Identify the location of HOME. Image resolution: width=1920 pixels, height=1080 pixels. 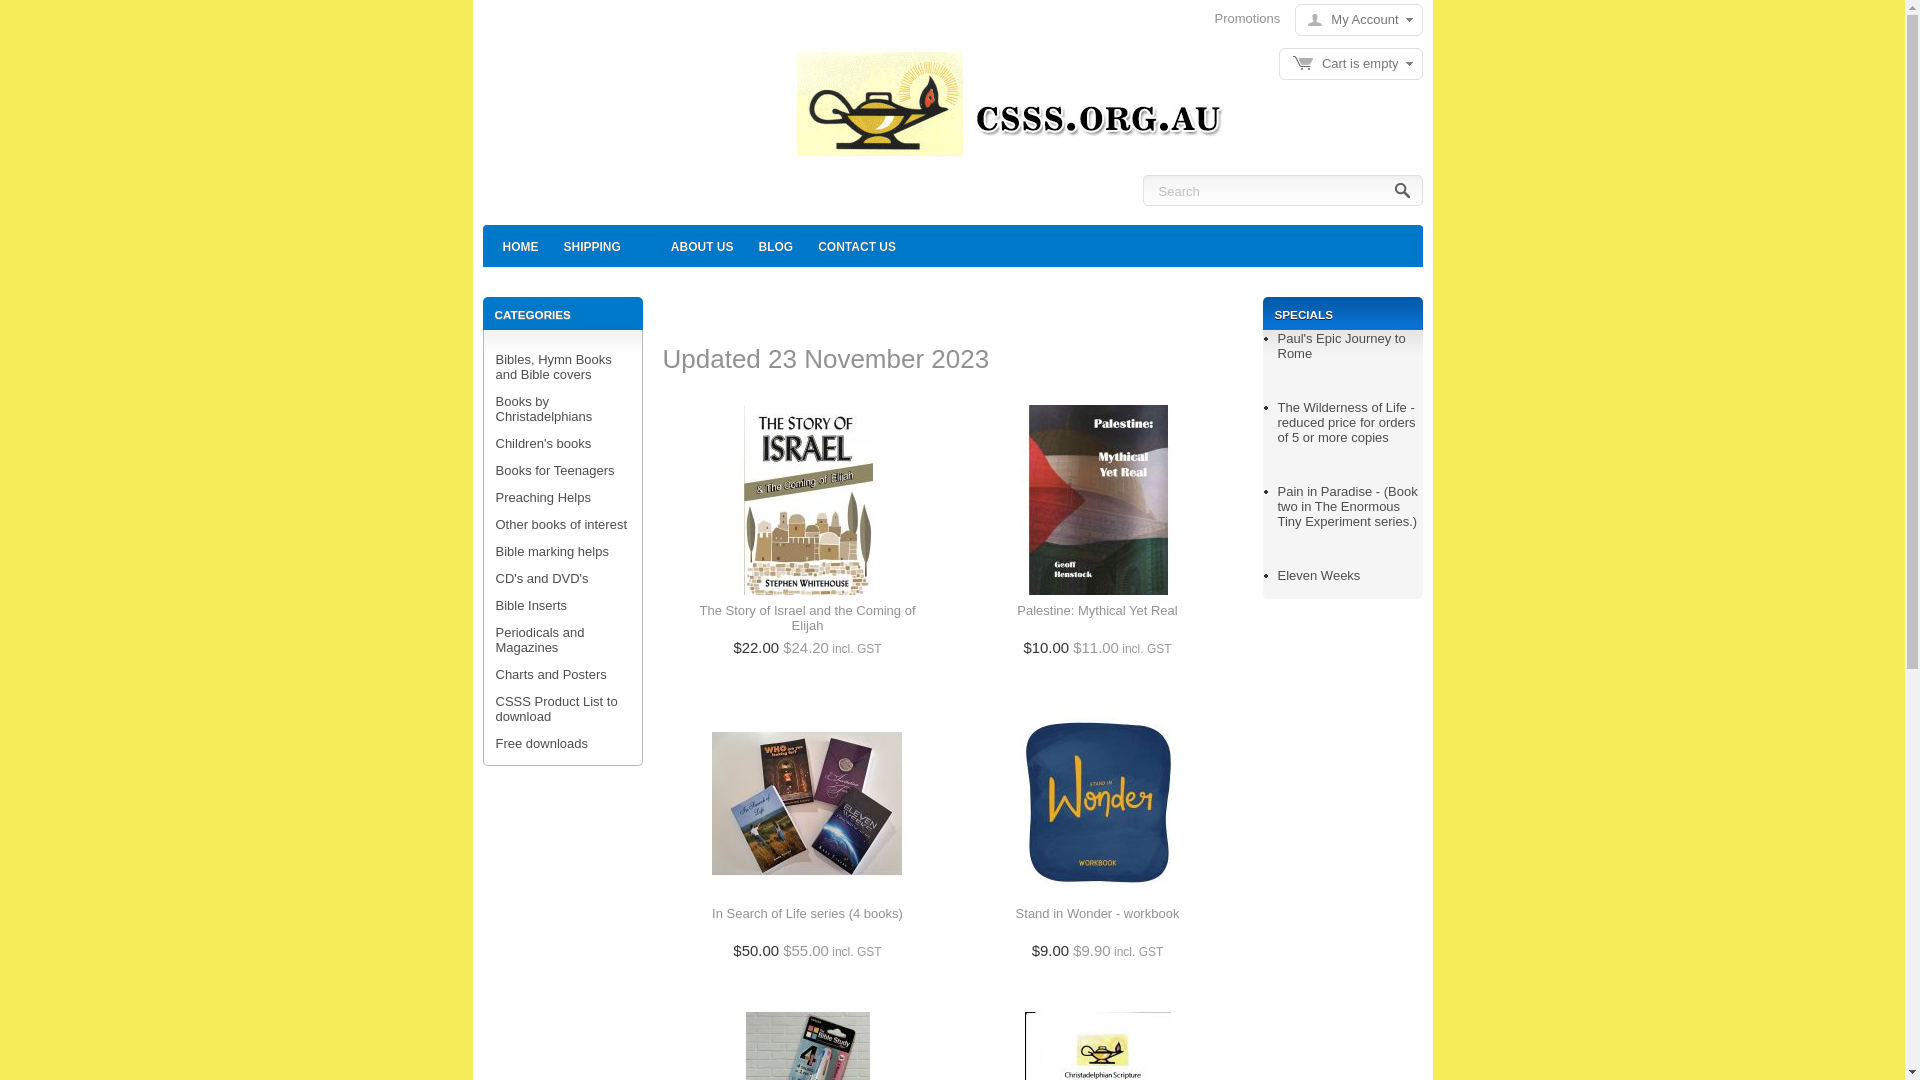
(520, 246).